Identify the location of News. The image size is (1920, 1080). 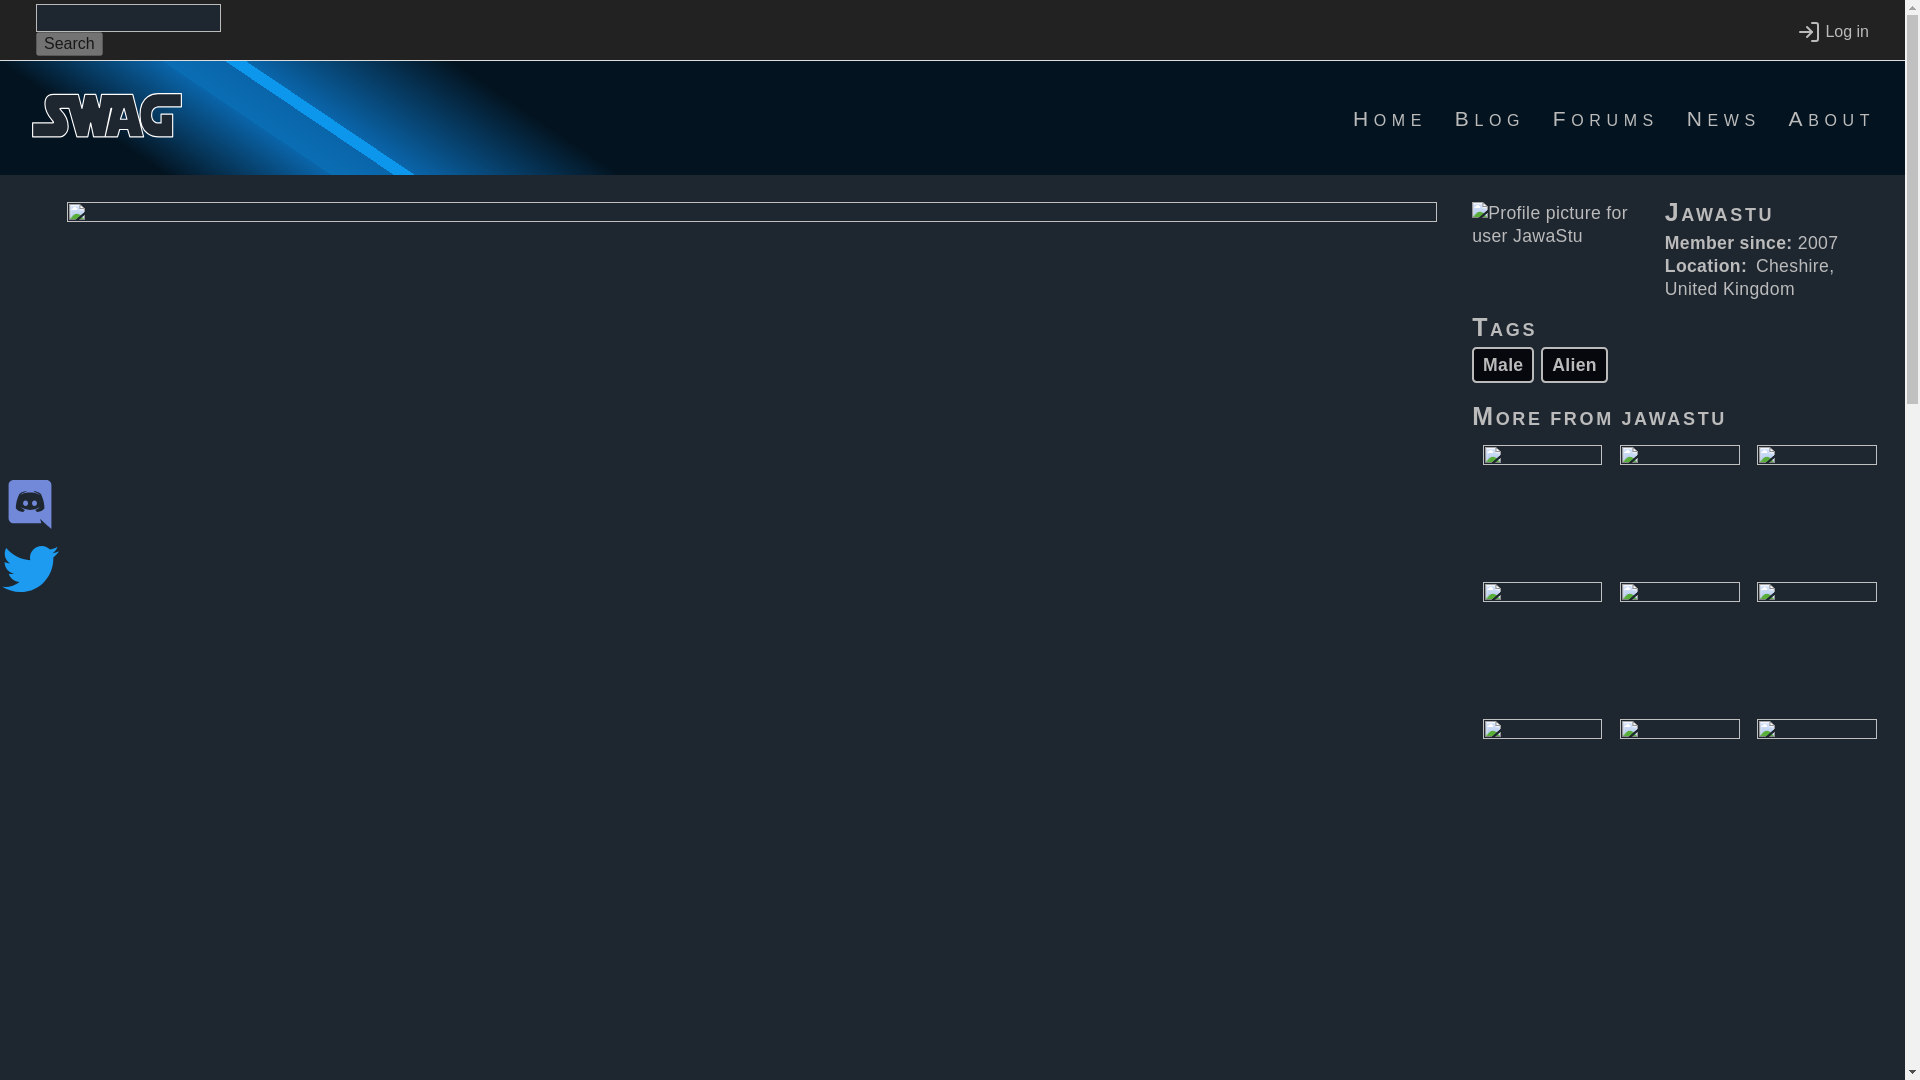
(1724, 118).